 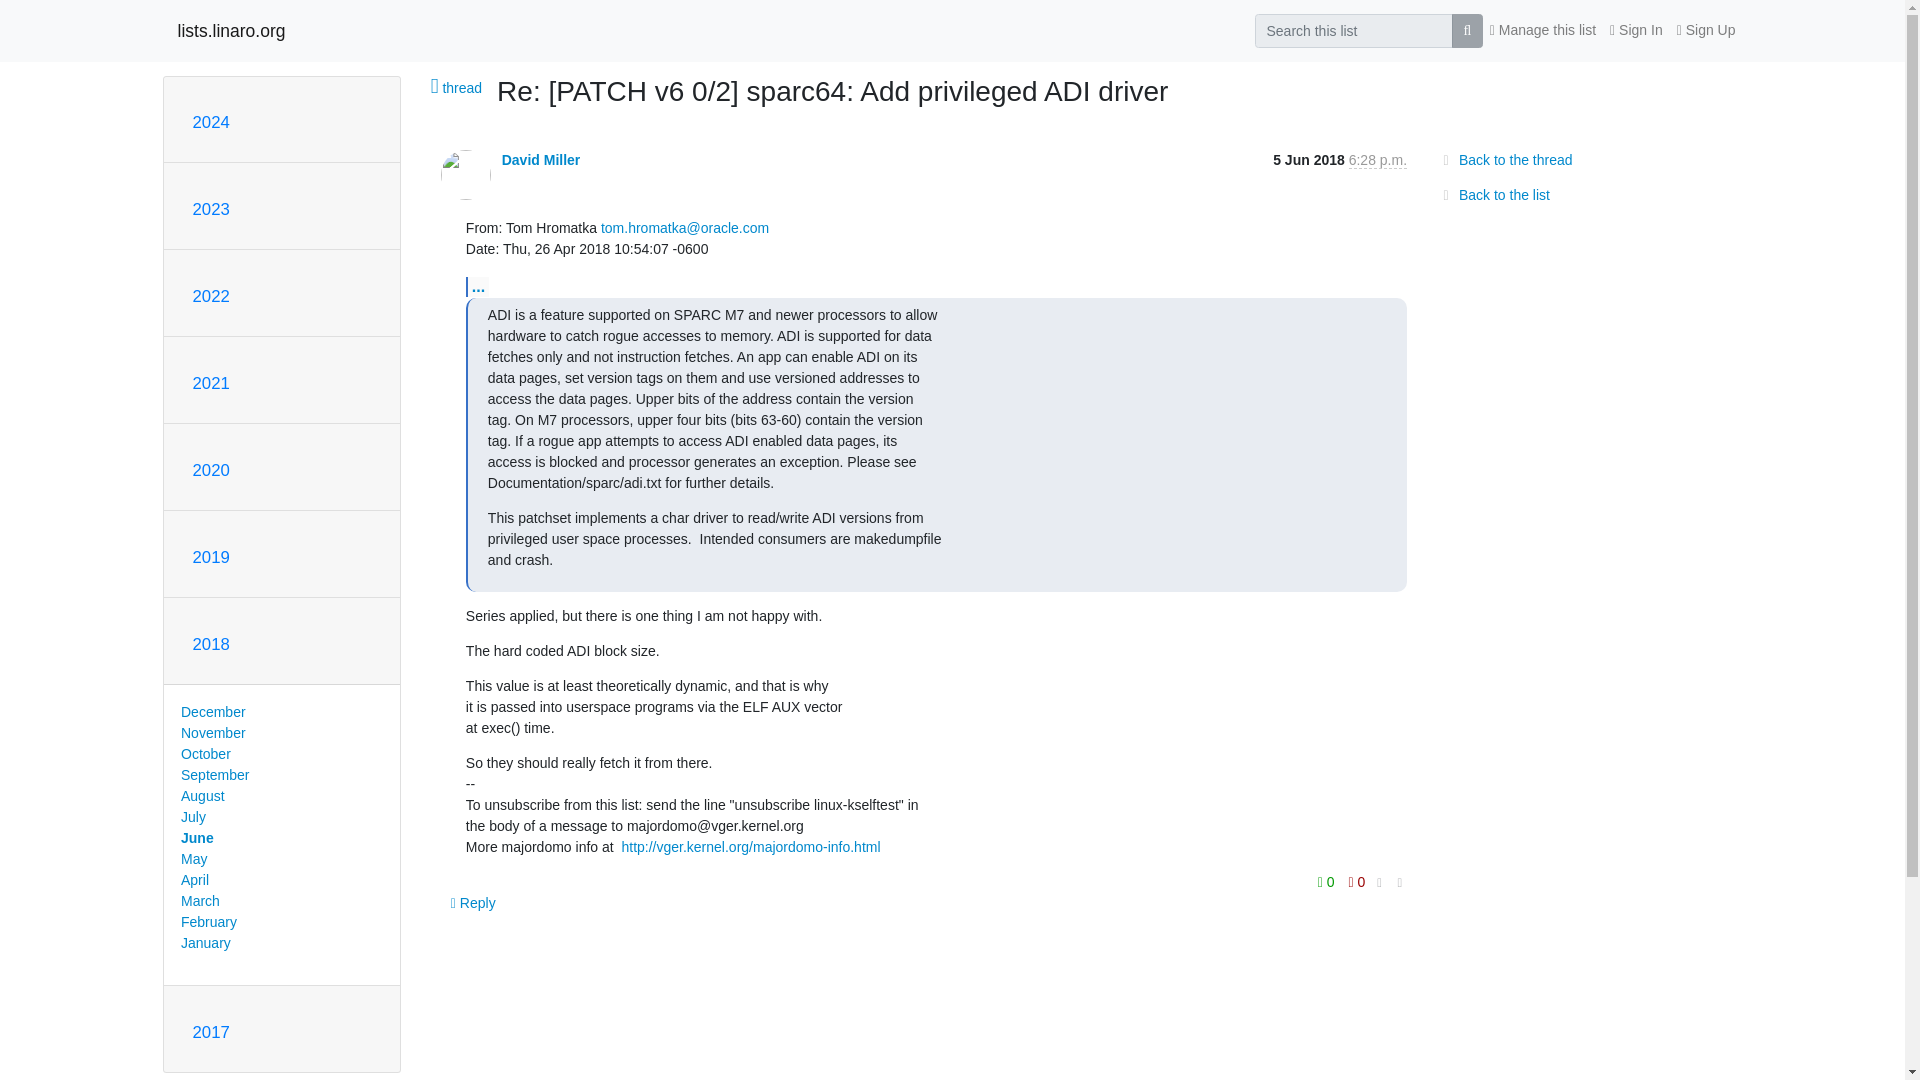 I want to click on 2023, so click(x=210, y=209).